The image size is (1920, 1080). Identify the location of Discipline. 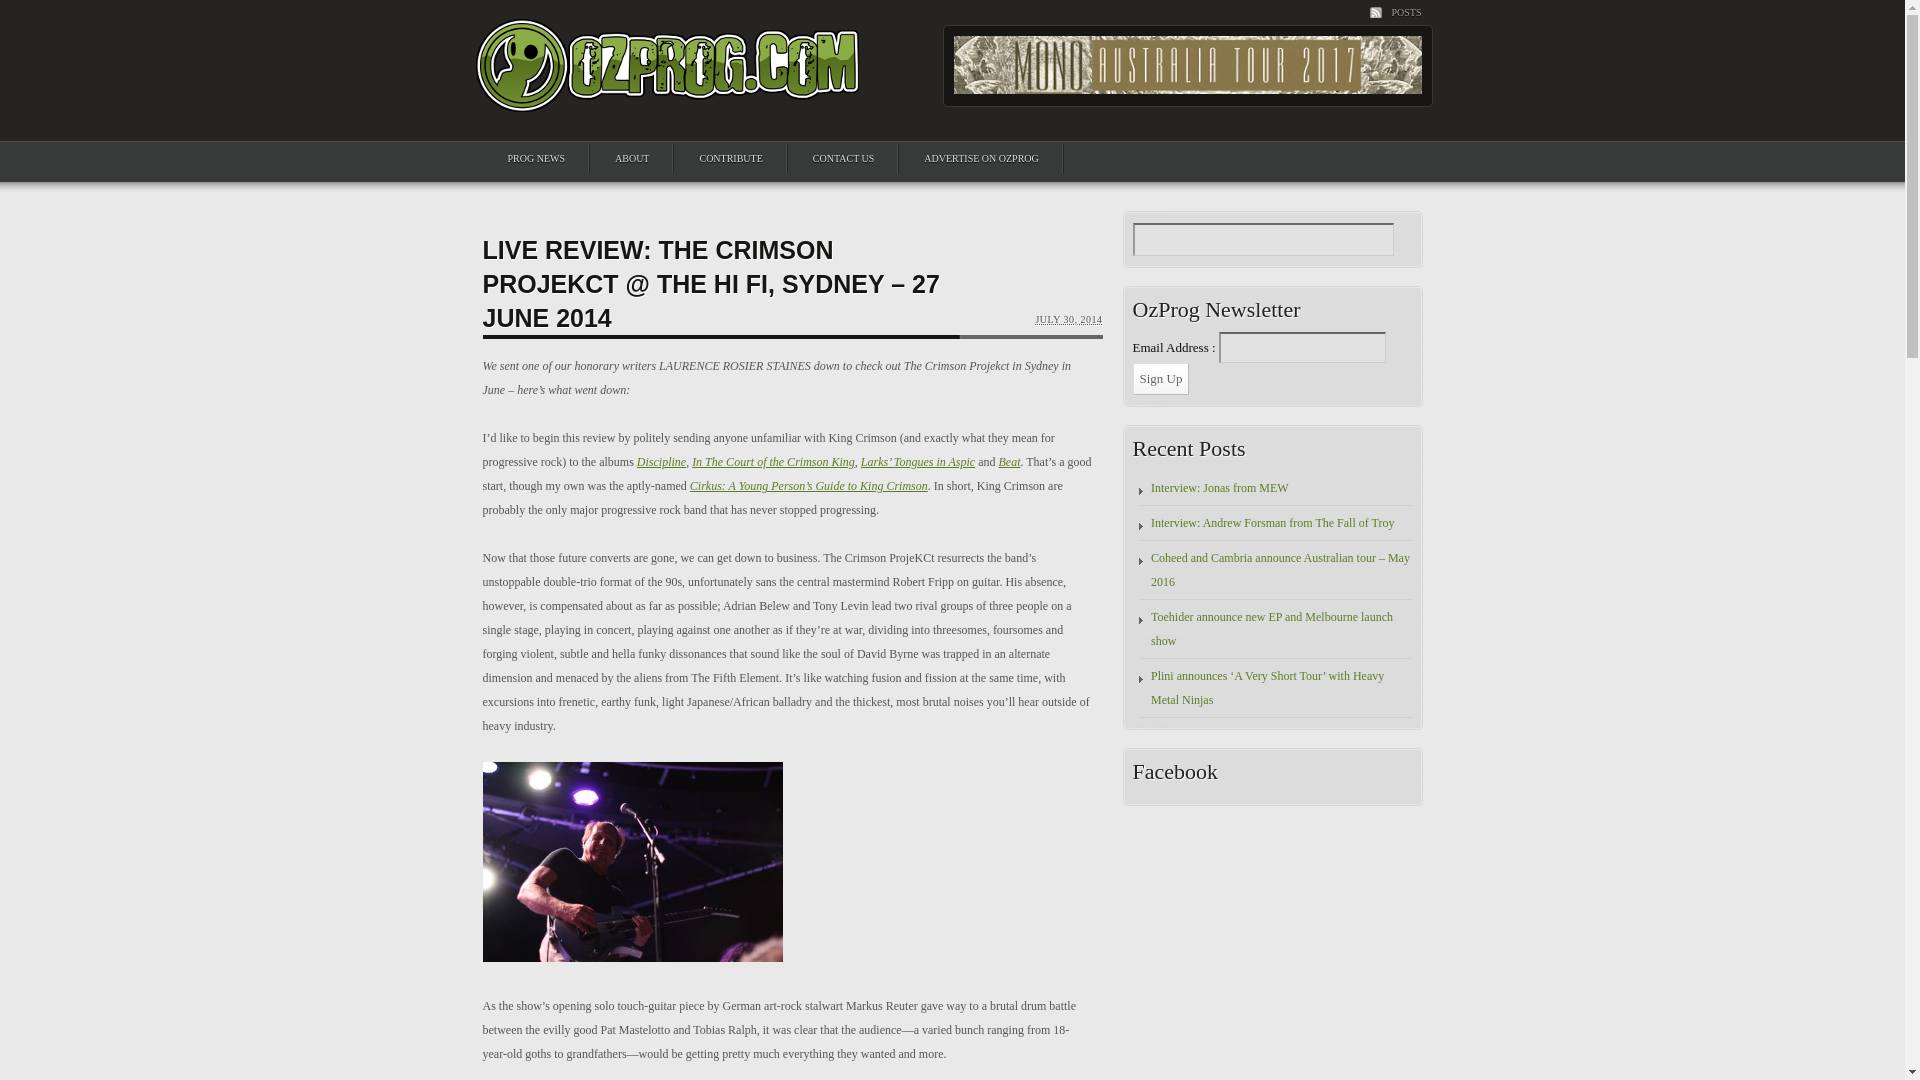
(661, 461).